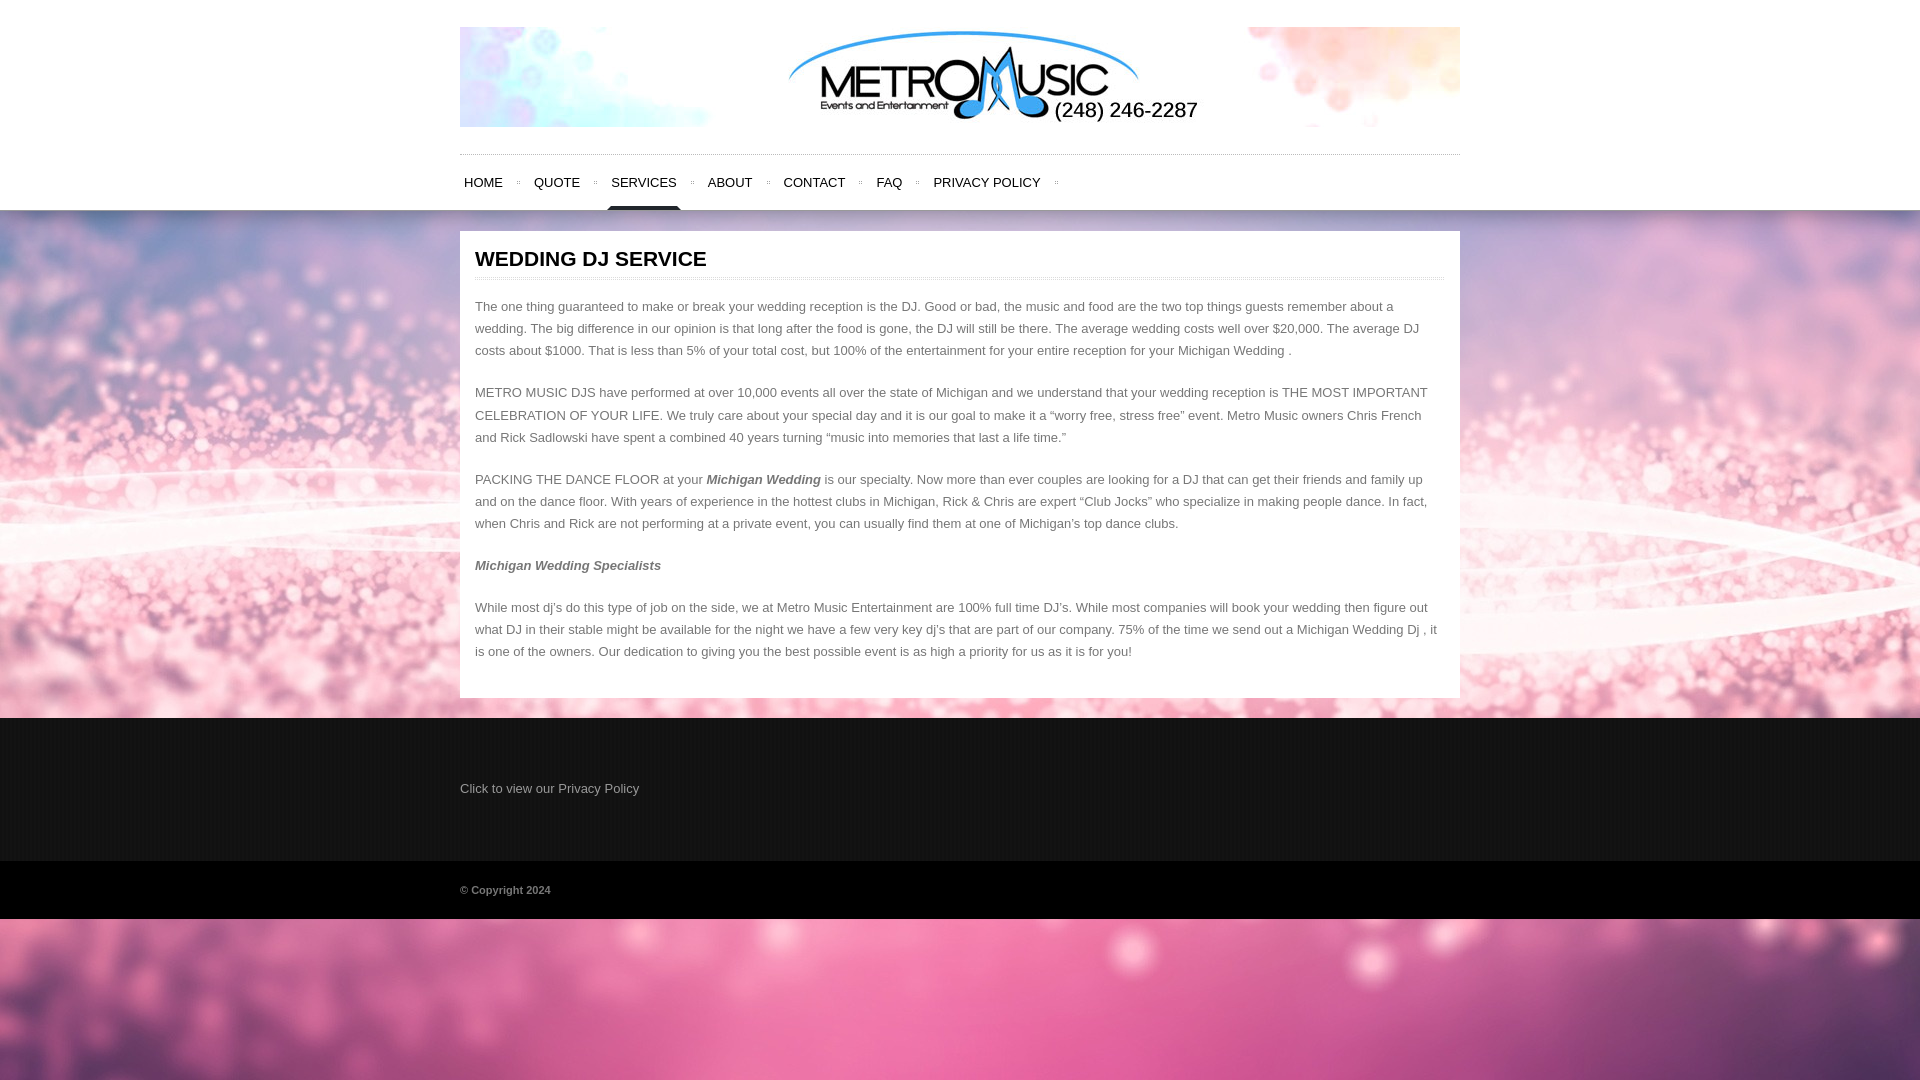 This screenshot has width=1920, height=1080. I want to click on ABOUT, so click(730, 182).